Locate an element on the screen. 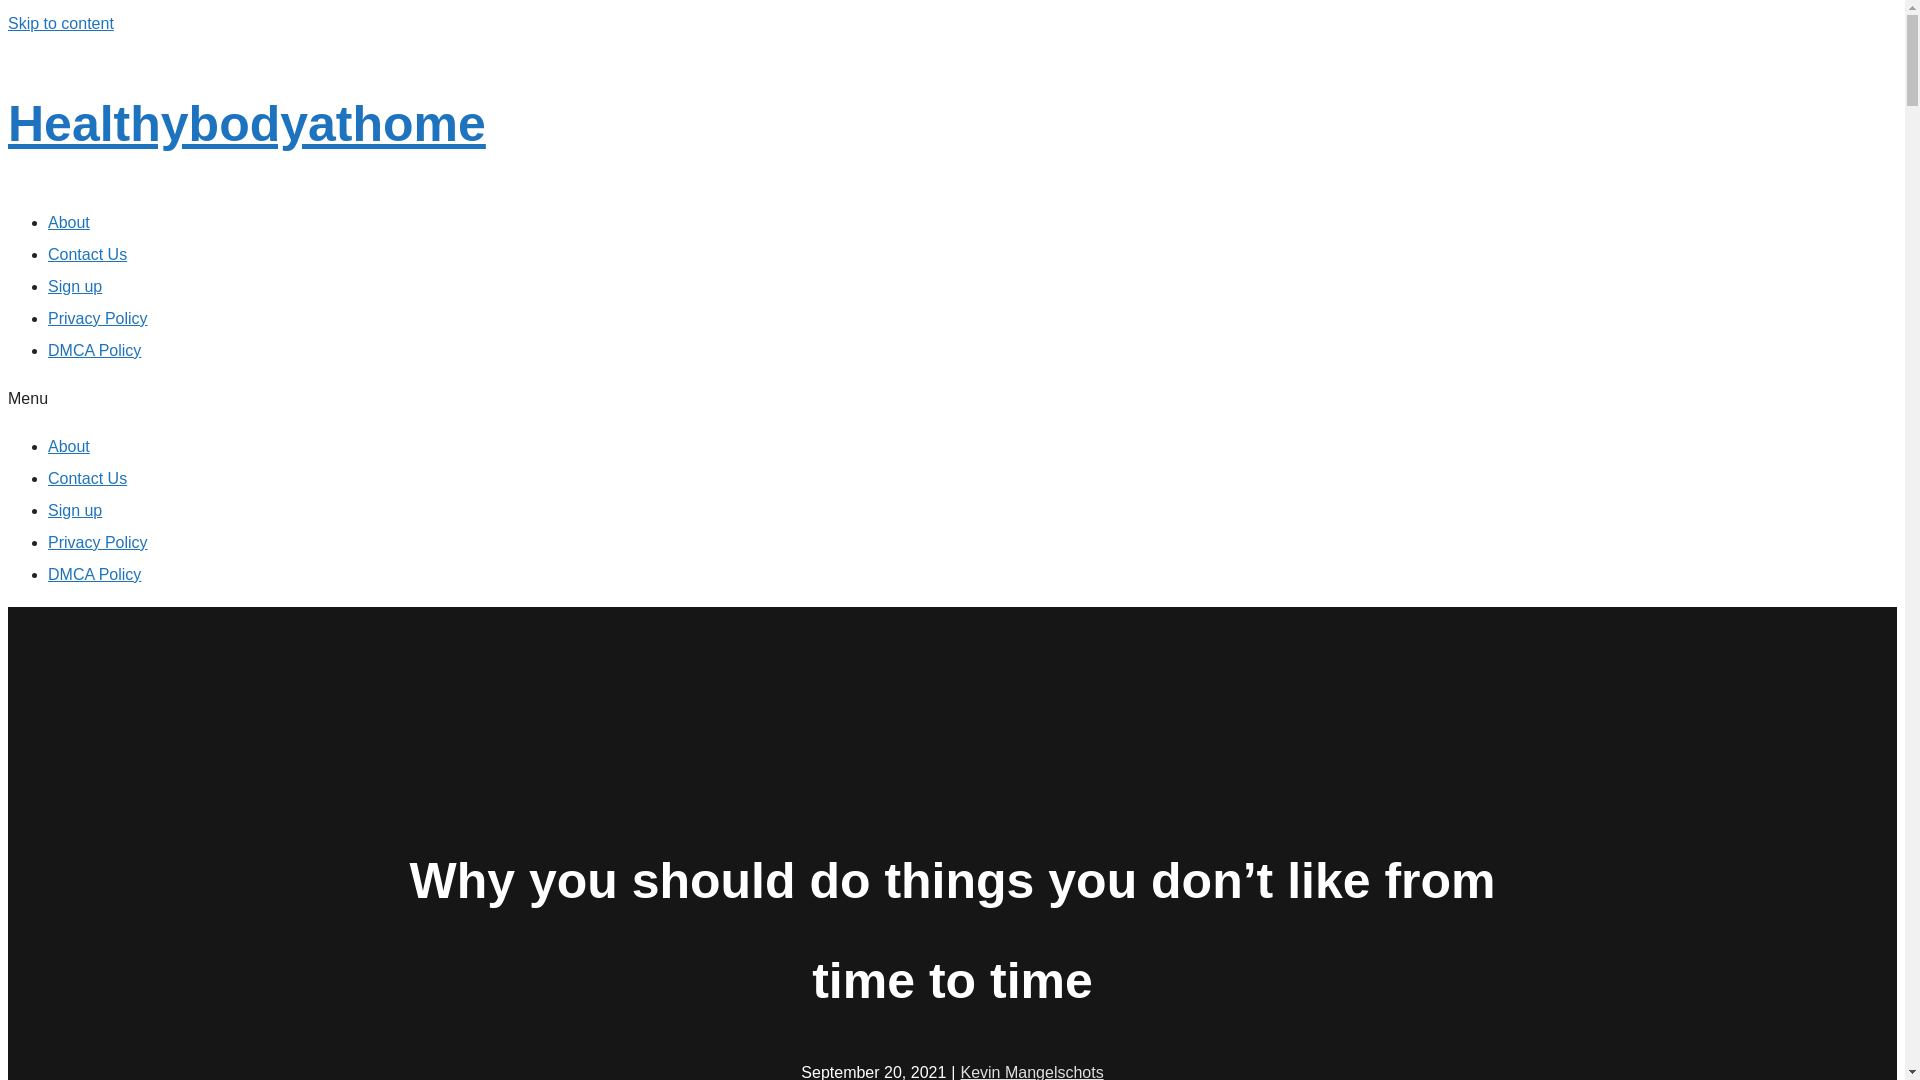 This screenshot has width=1920, height=1080. Sign up is located at coordinates (74, 510).